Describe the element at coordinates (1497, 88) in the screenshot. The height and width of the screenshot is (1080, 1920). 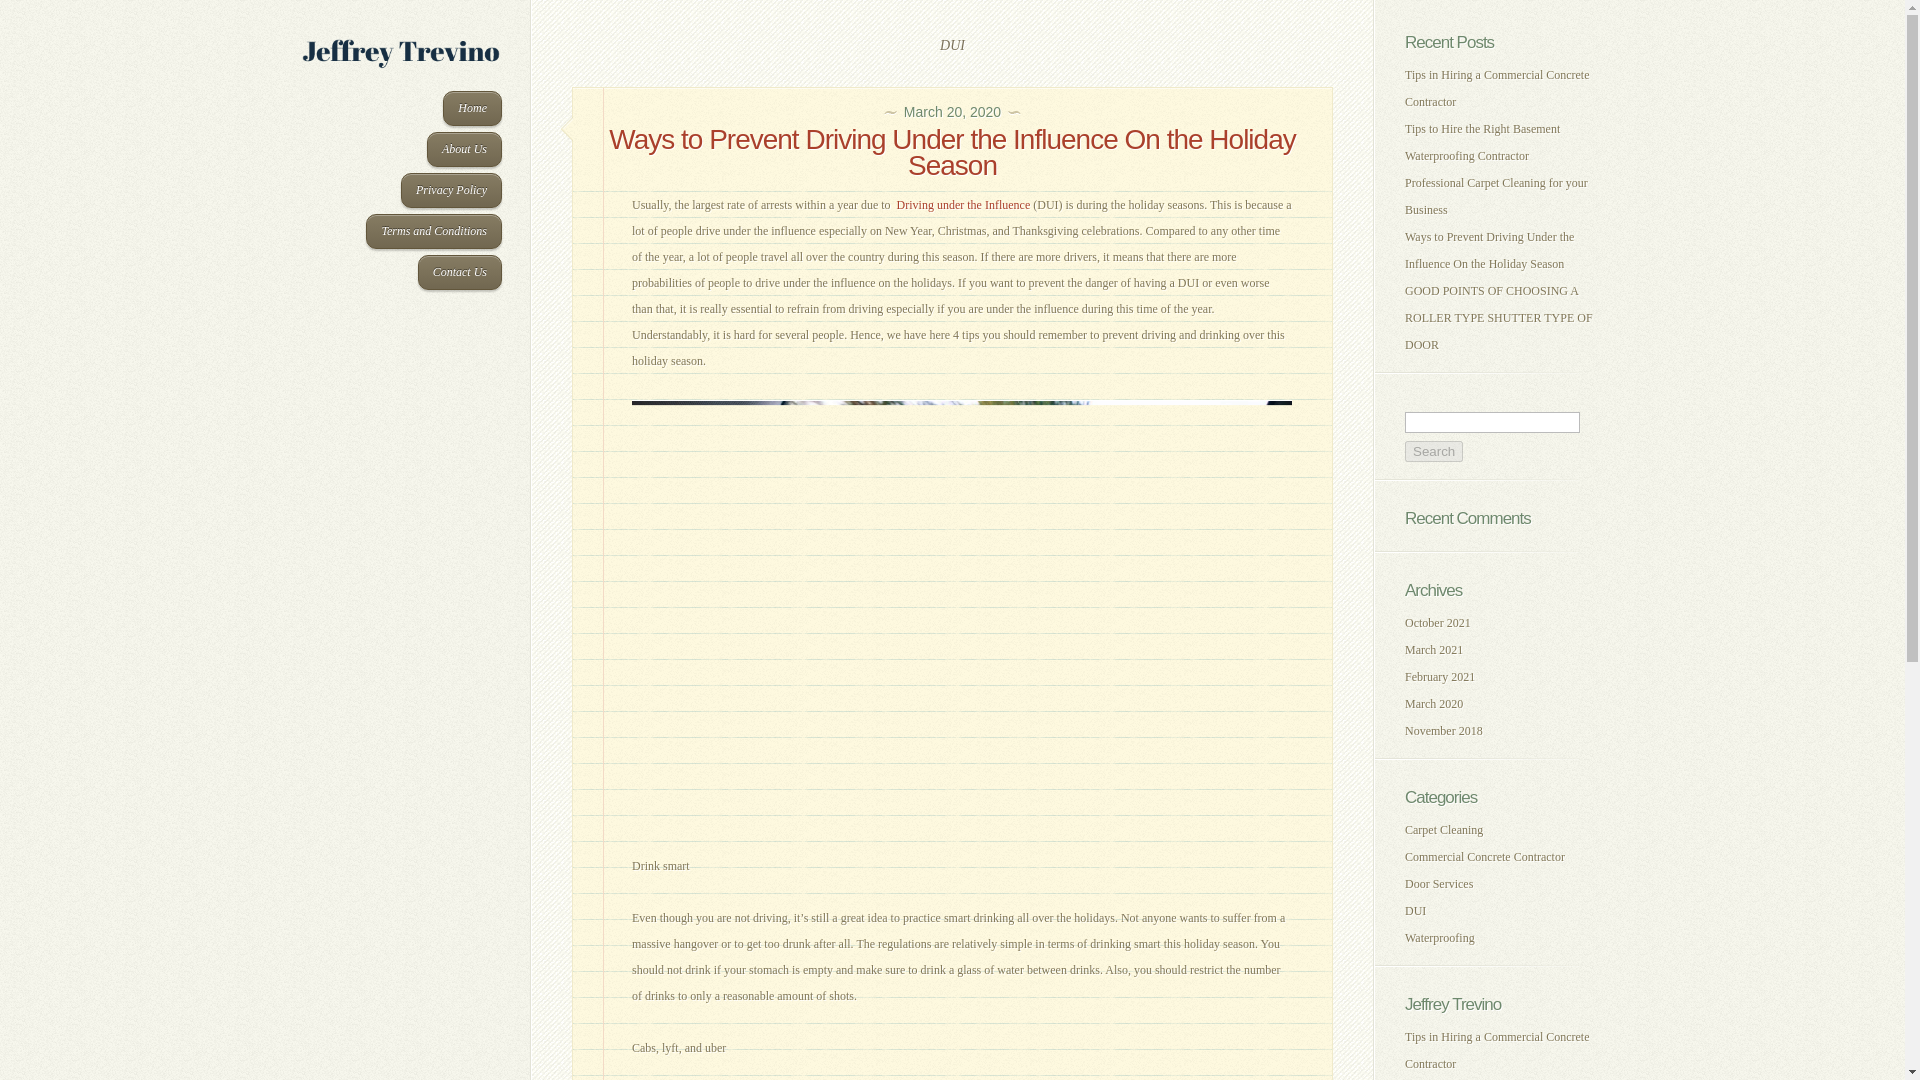
I see `Tips in Hiring a Commercial Concrete Contractor` at that location.